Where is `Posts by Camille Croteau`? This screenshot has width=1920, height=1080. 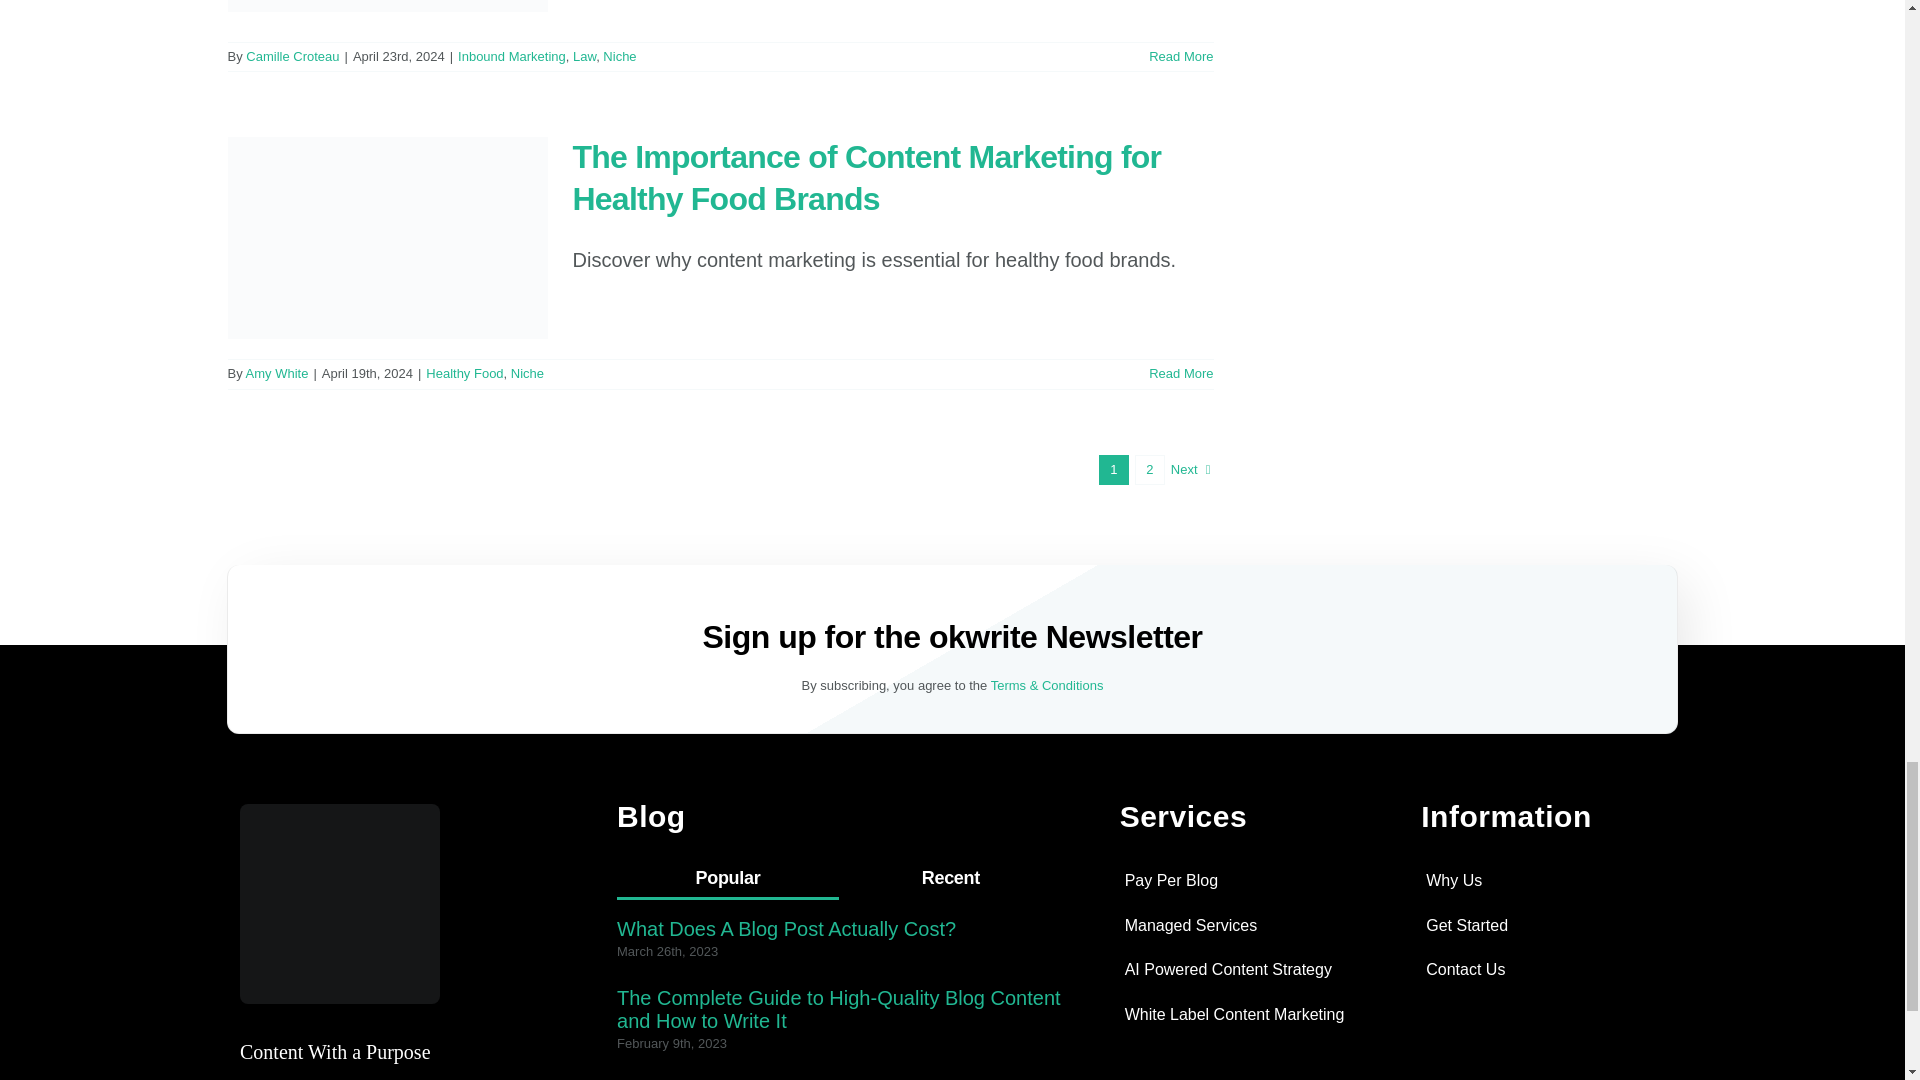 Posts by Camille Croteau is located at coordinates (292, 56).